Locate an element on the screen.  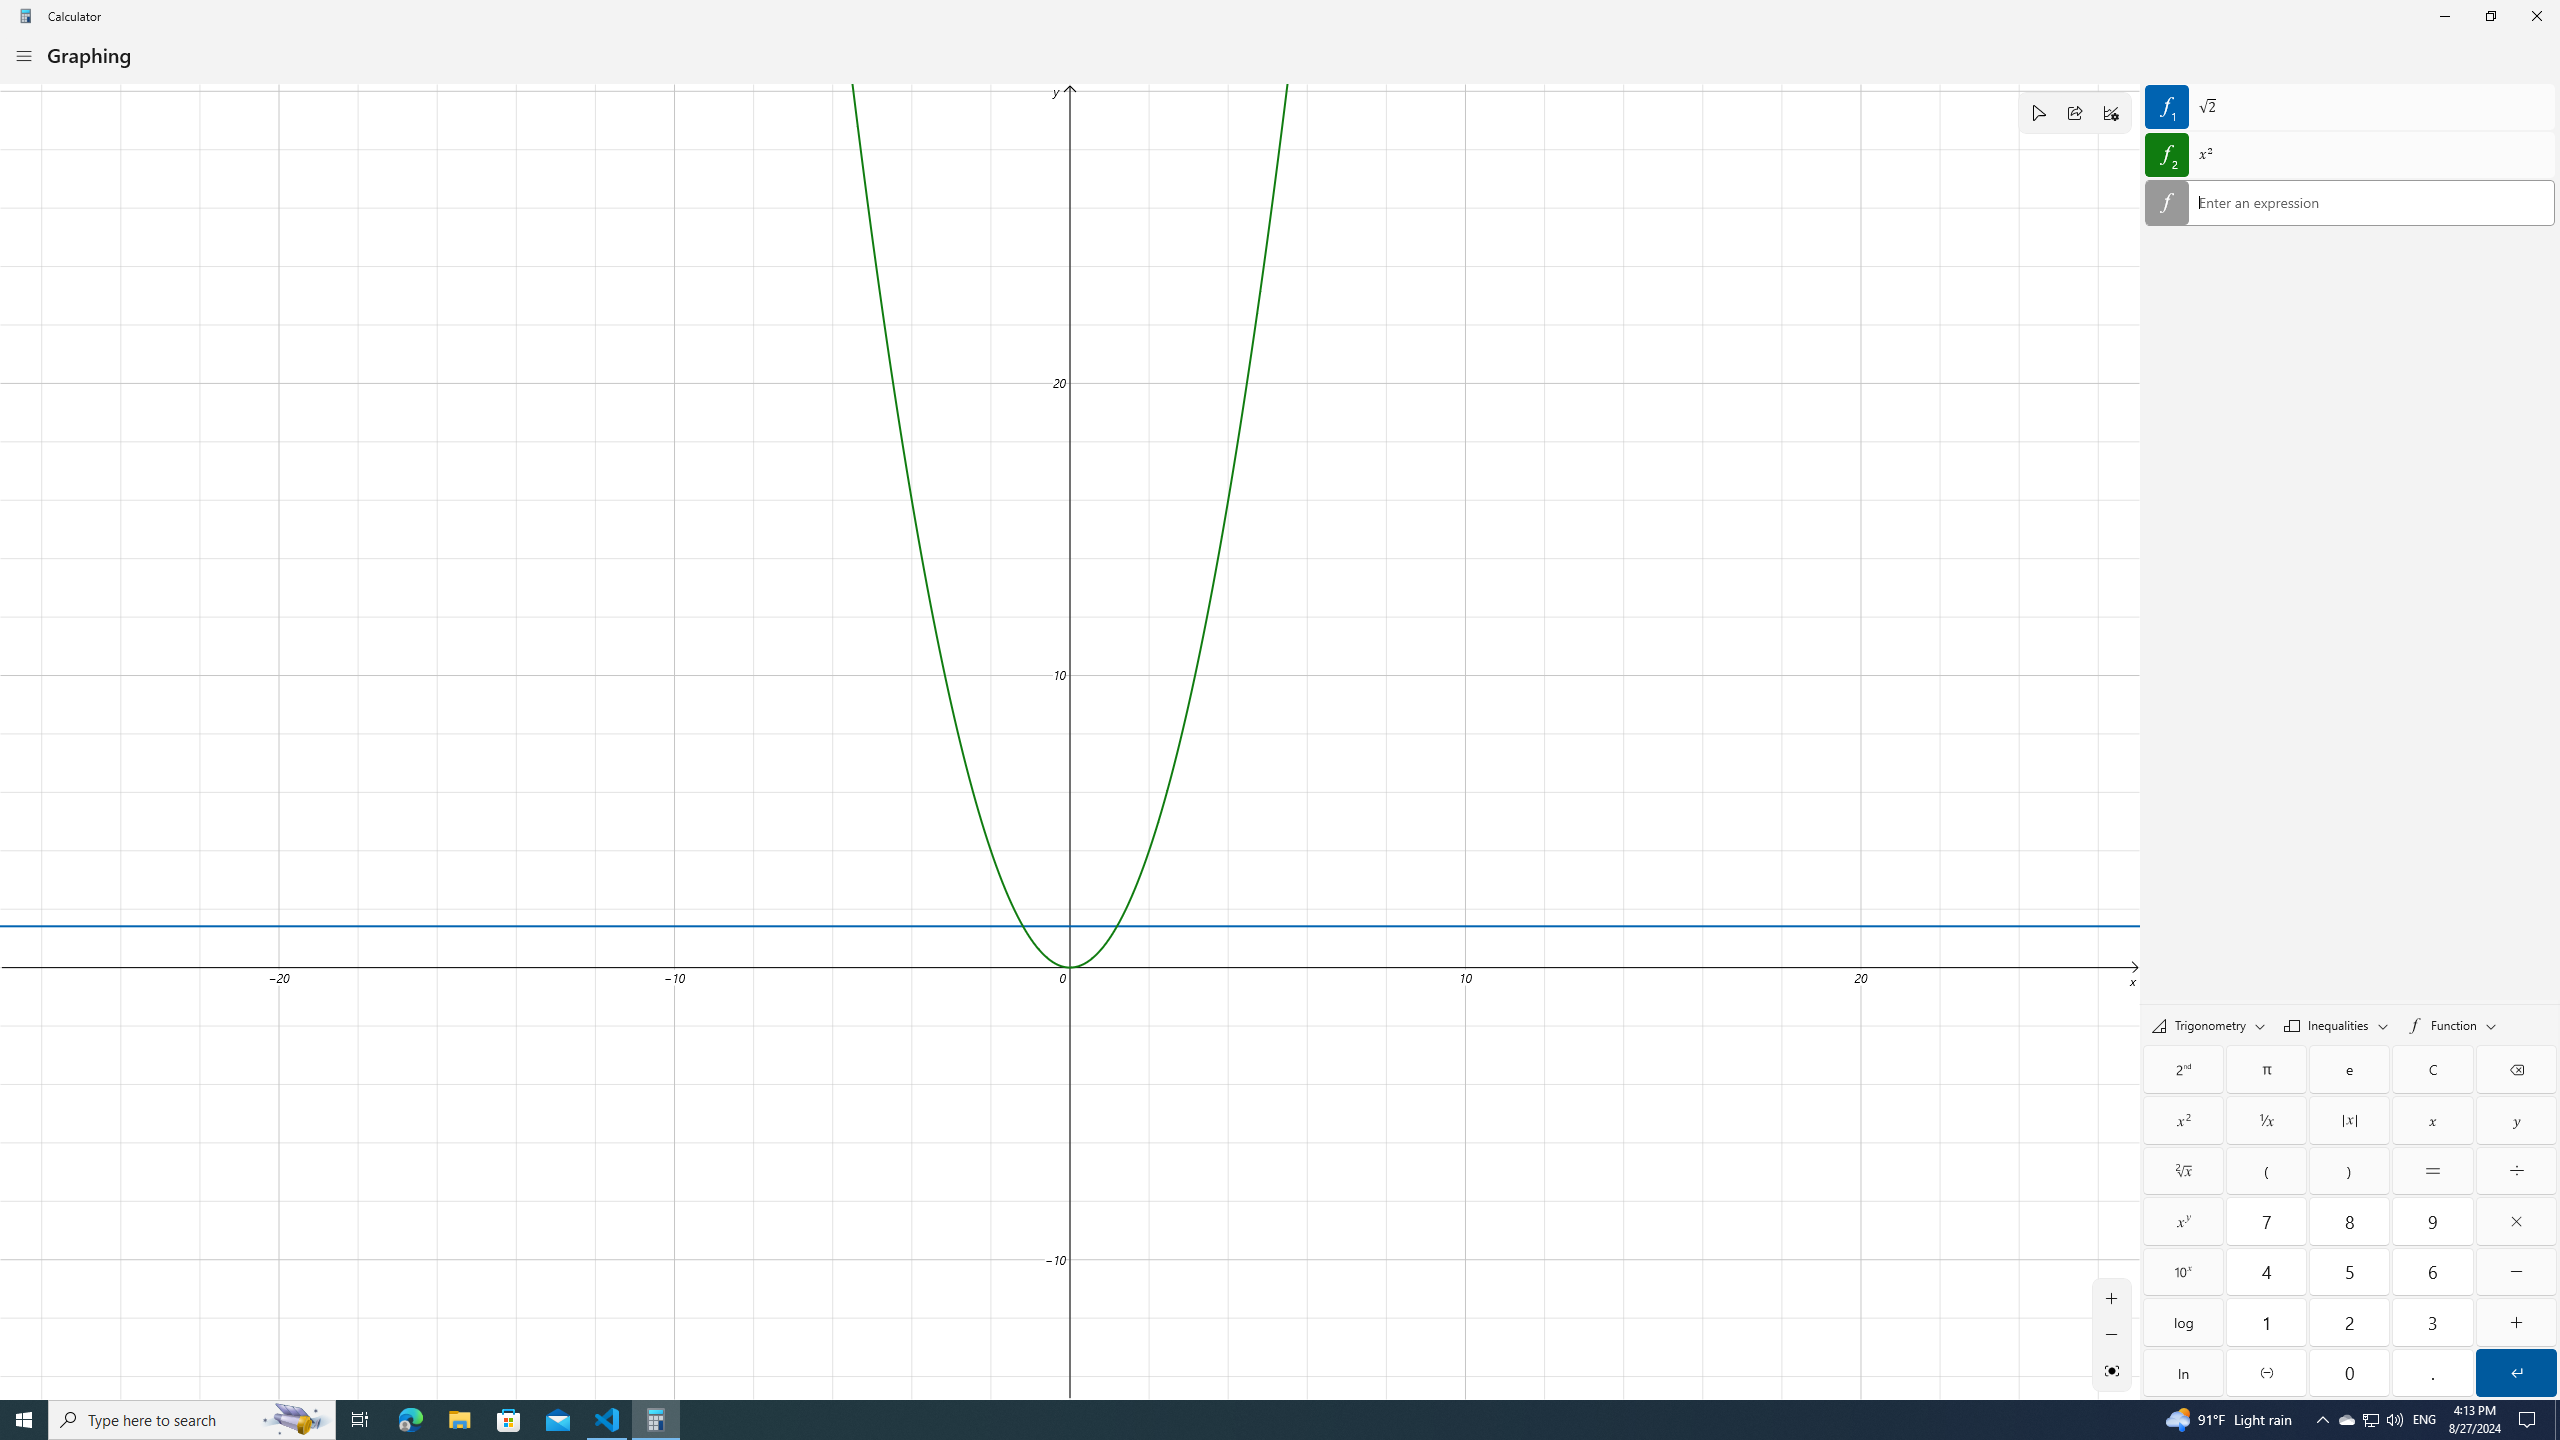
Reciprocal is located at coordinates (2266, 1120).